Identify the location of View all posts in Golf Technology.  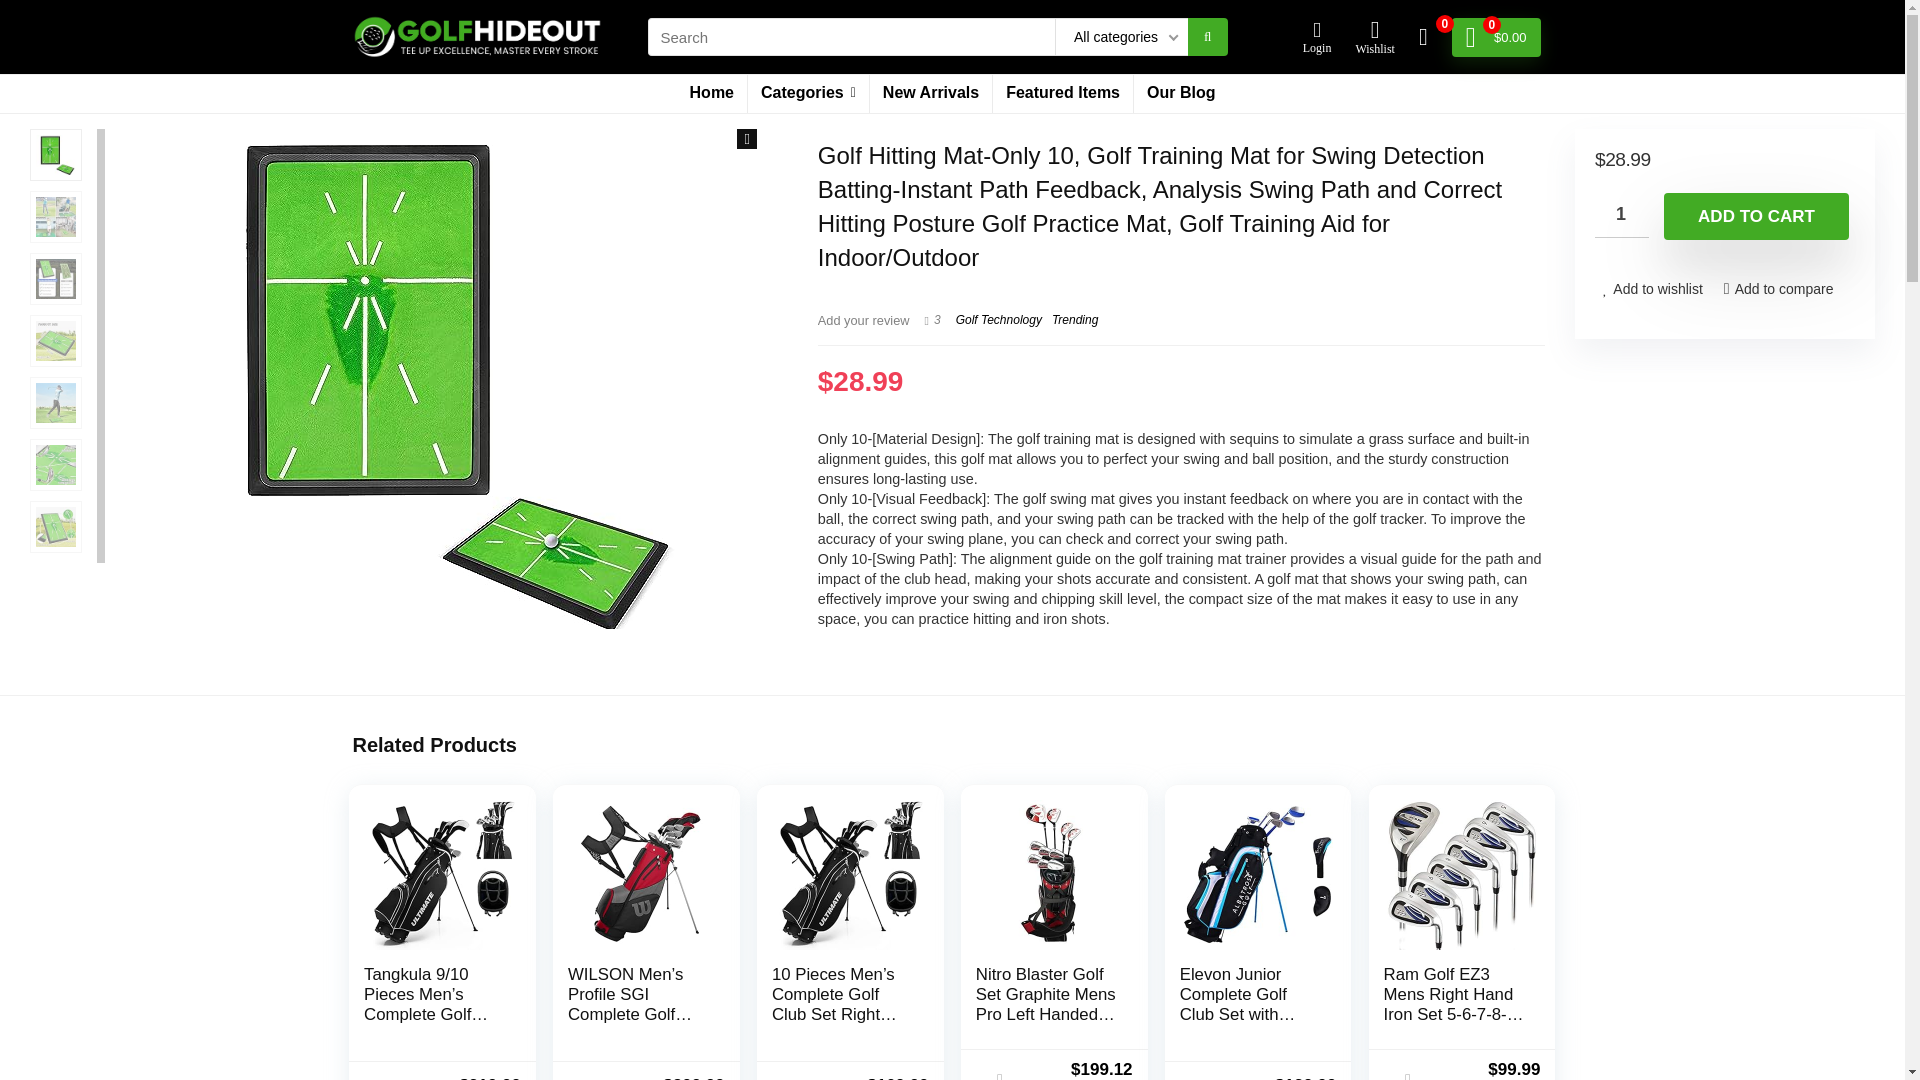
(999, 320).